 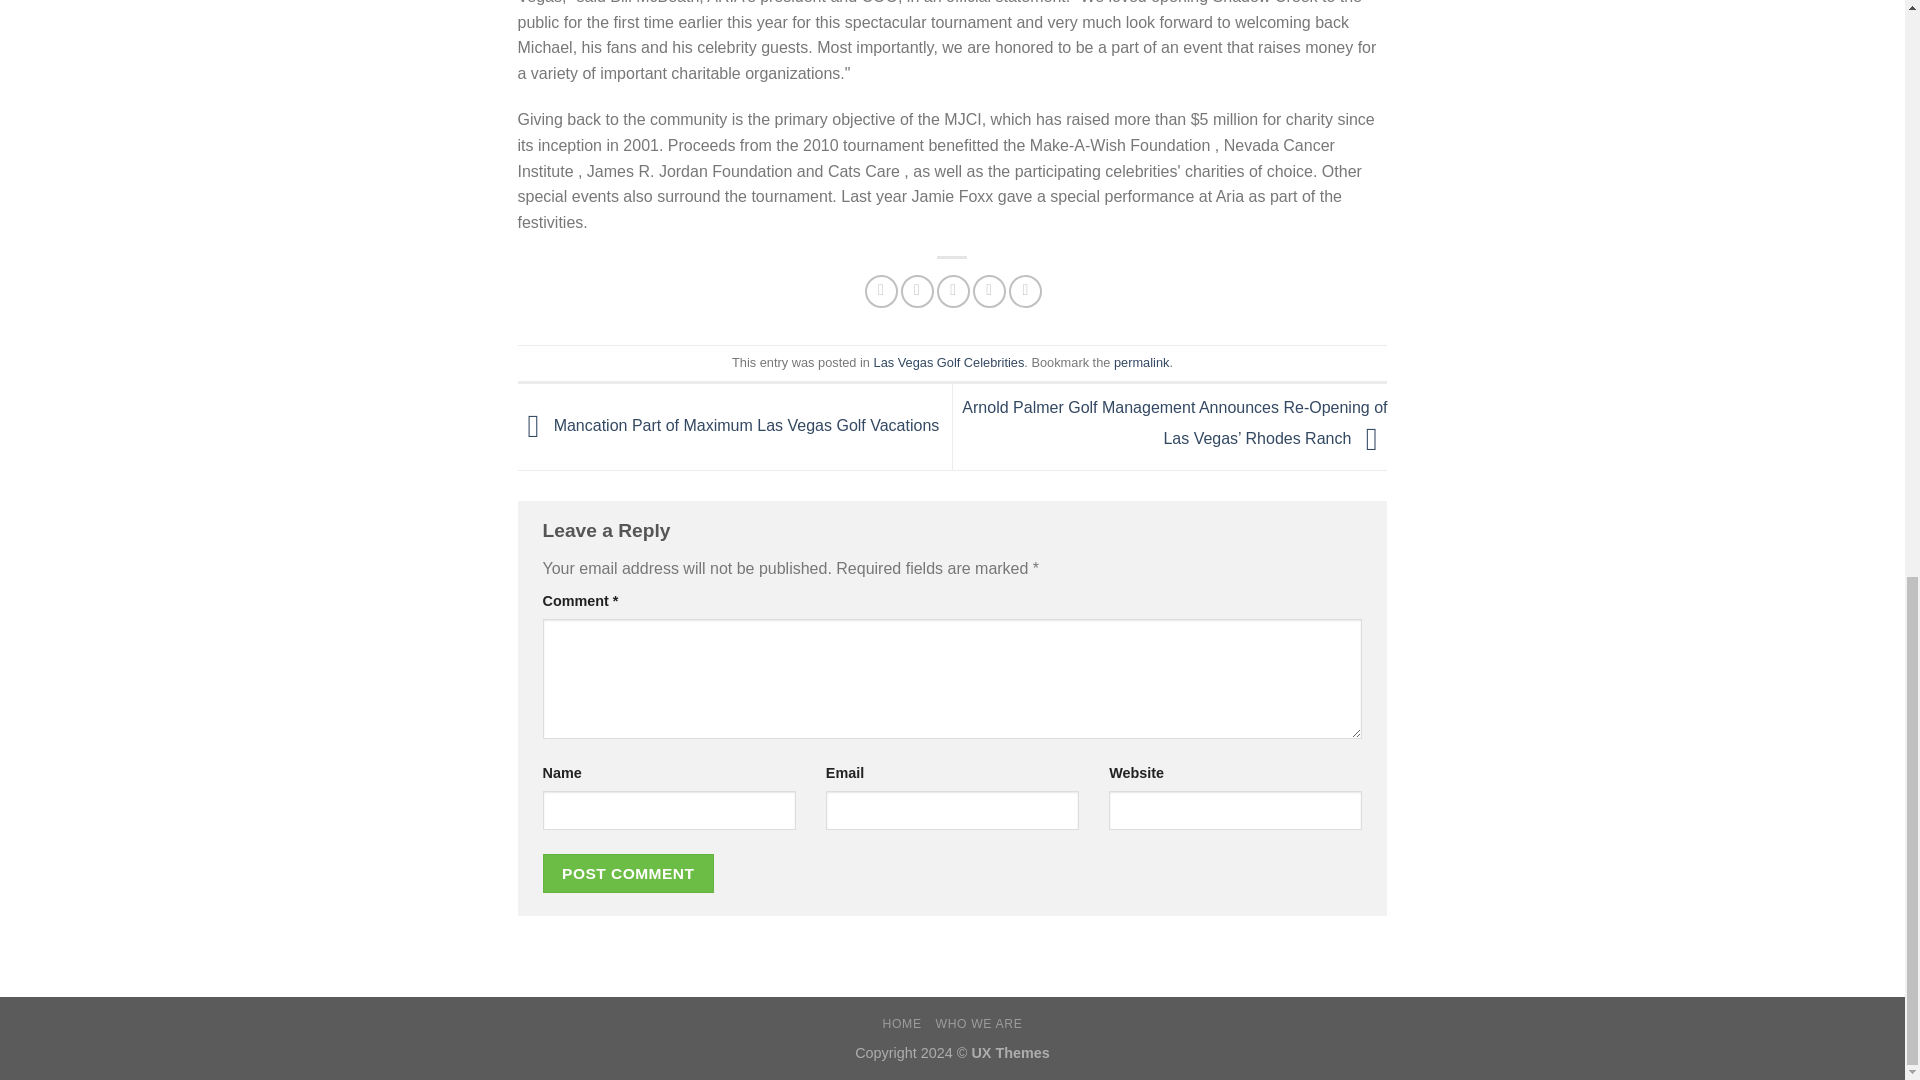 I want to click on Post Comment, so click(x=628, y=874).